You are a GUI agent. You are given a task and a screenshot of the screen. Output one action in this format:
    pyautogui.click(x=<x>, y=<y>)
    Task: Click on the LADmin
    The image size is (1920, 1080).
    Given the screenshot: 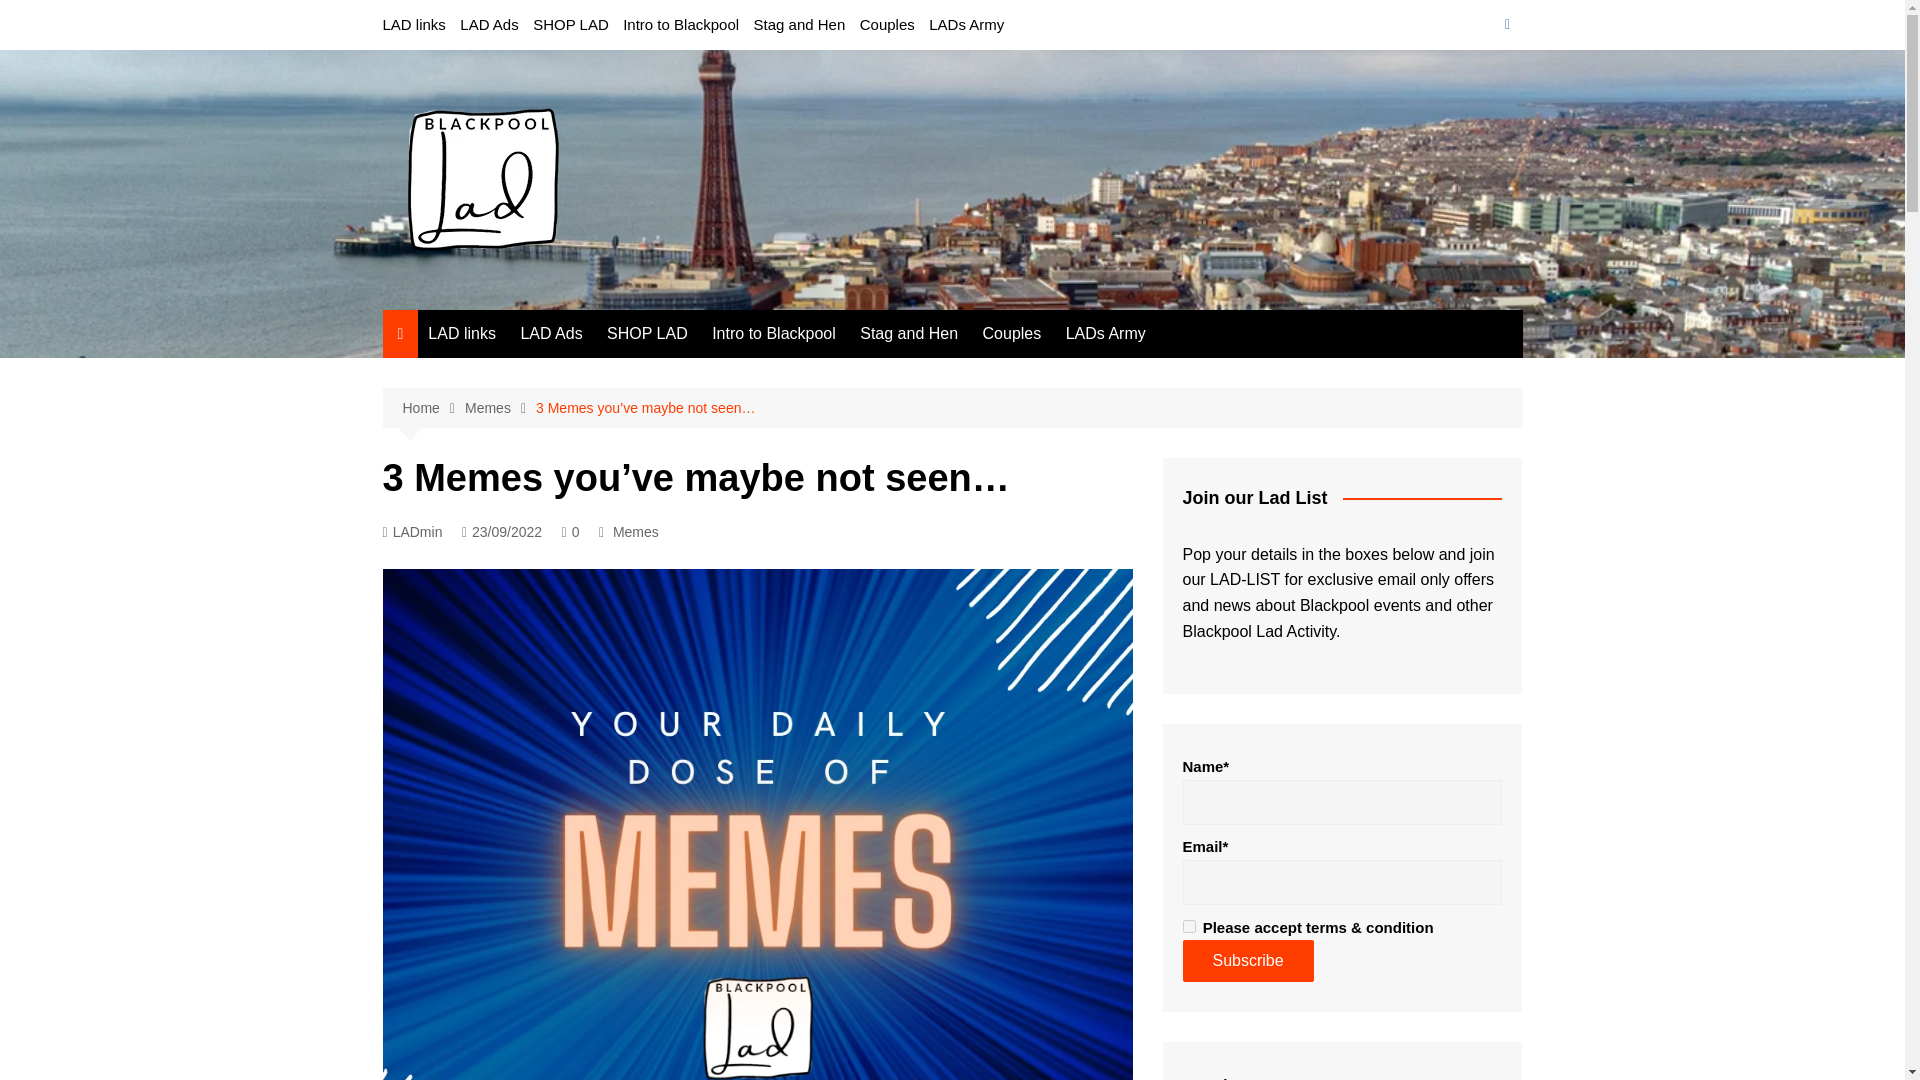 What is the action you would take?
    pyautogui.click(x=412, y=532)
    